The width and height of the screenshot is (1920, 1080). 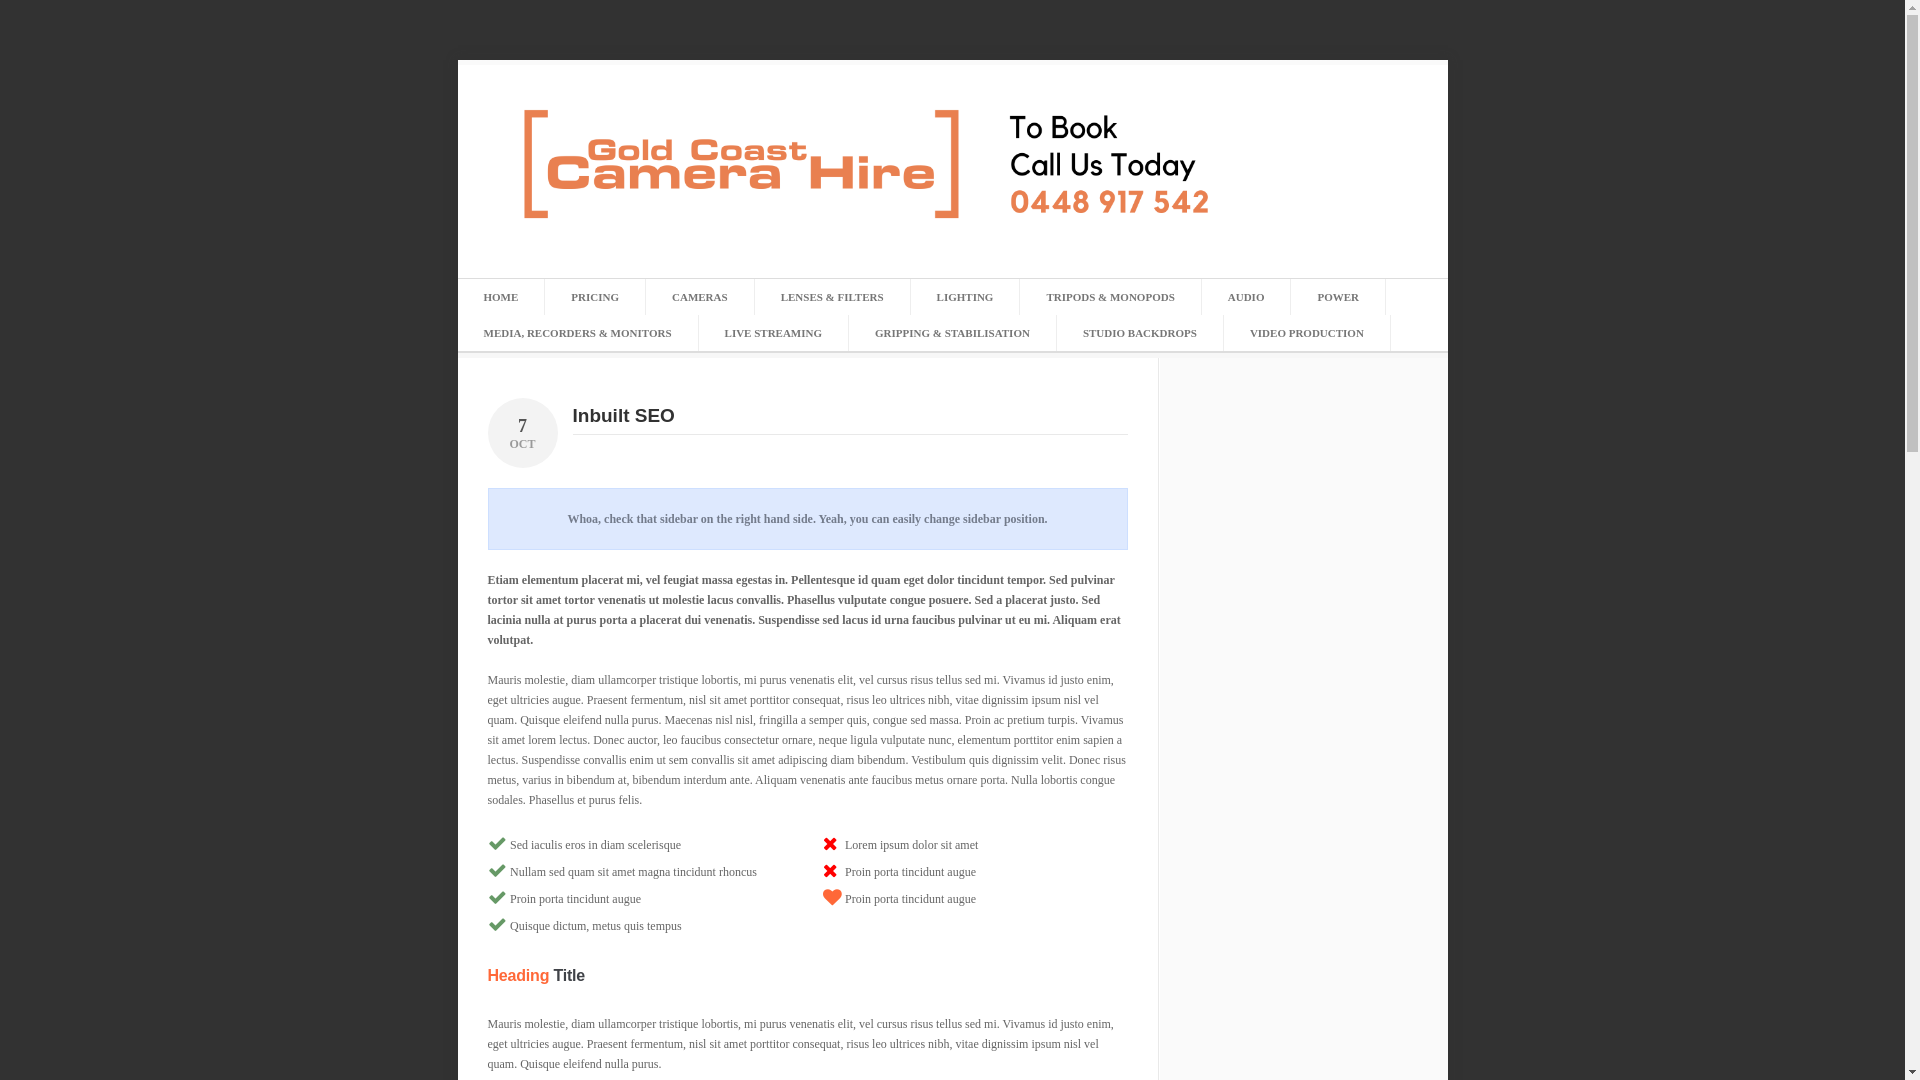 What do you see at coordinates (966, 296) in the screenshot?
I see `LIGHTING` at bounding box center [966, 296].